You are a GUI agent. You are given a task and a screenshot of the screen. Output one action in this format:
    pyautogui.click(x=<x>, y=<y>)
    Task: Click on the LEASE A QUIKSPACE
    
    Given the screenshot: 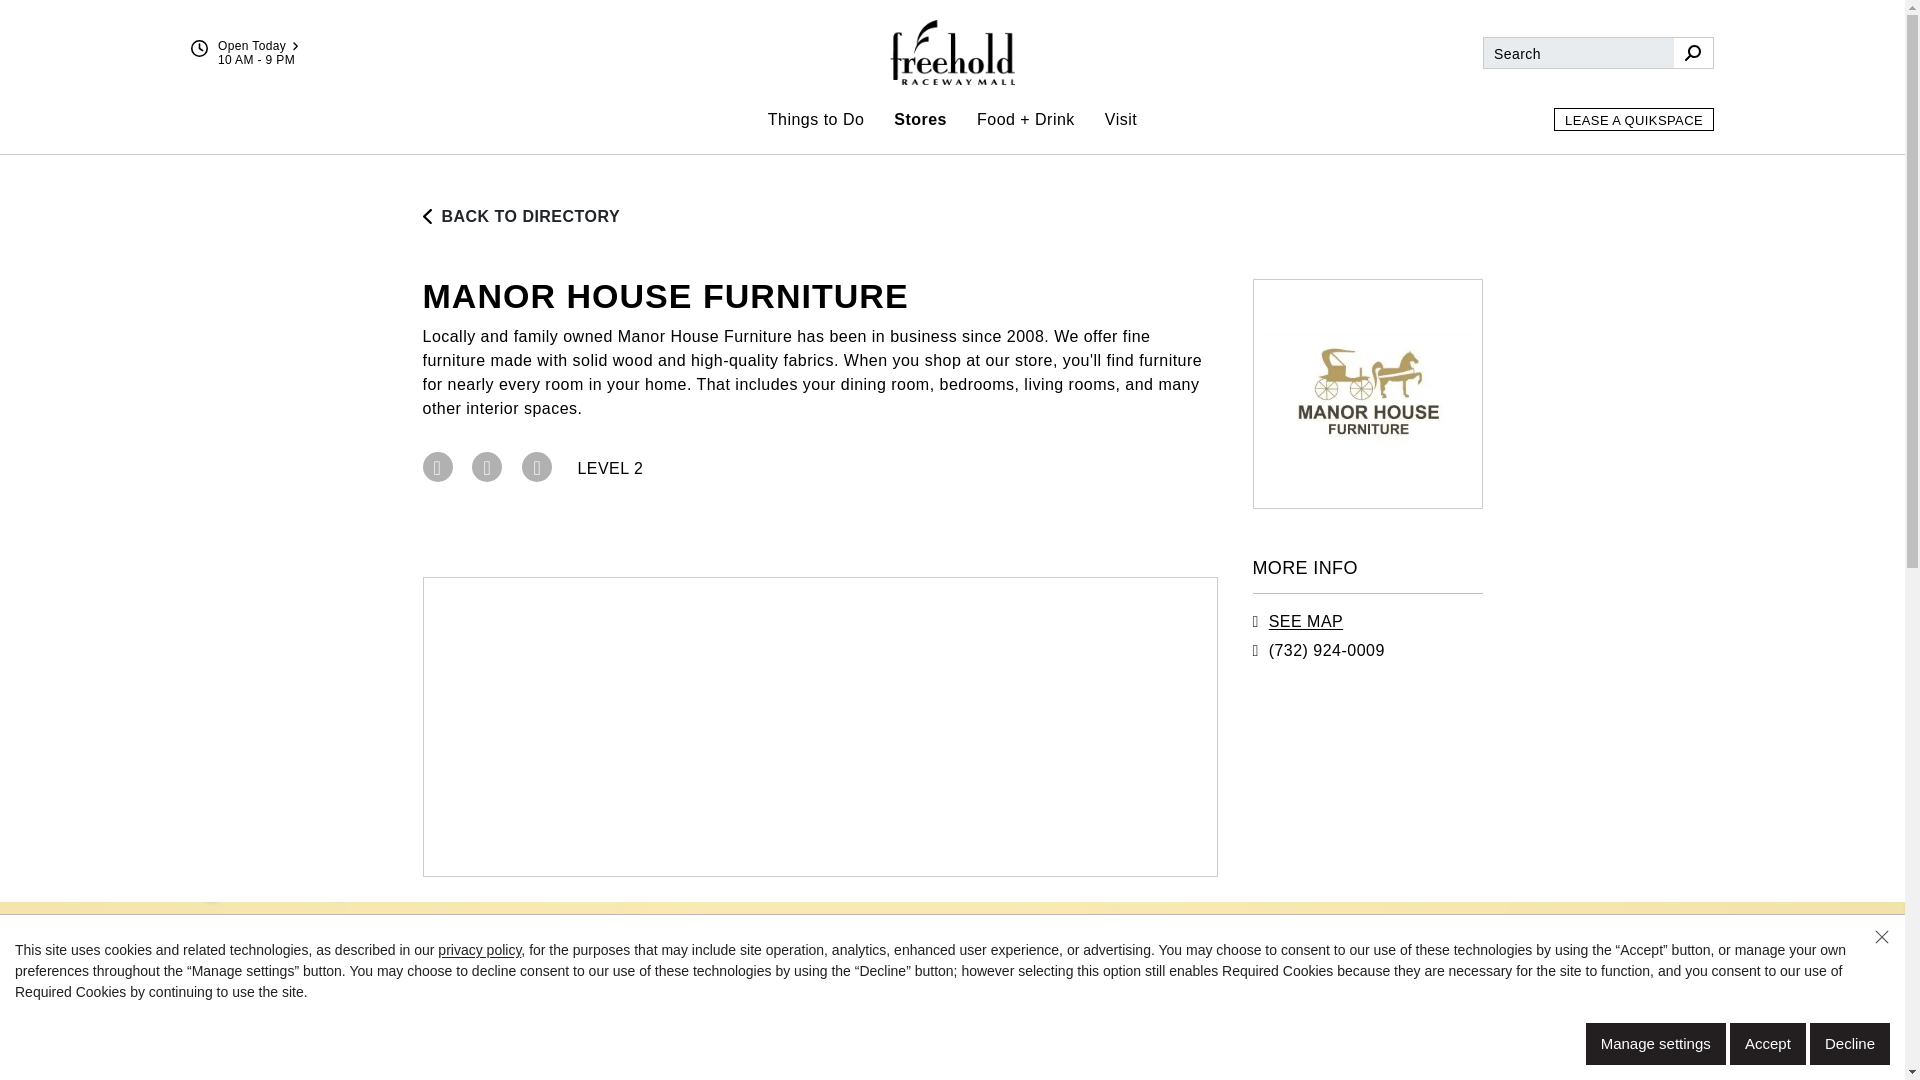 What is the action you would take?
    pyautogui.click(x=1634, y=119)
    